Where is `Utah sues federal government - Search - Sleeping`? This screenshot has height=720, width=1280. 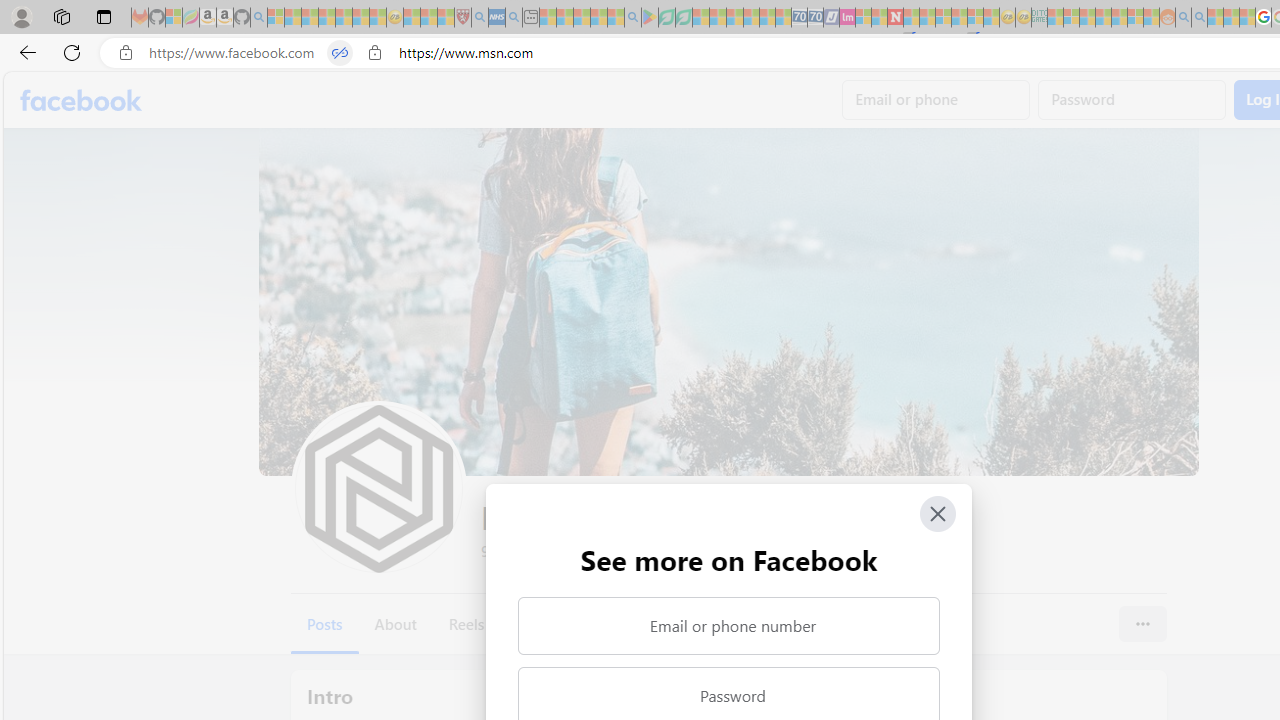
Utah sues federal government - Search - Sleeping is located at coordinates (1199, 18).